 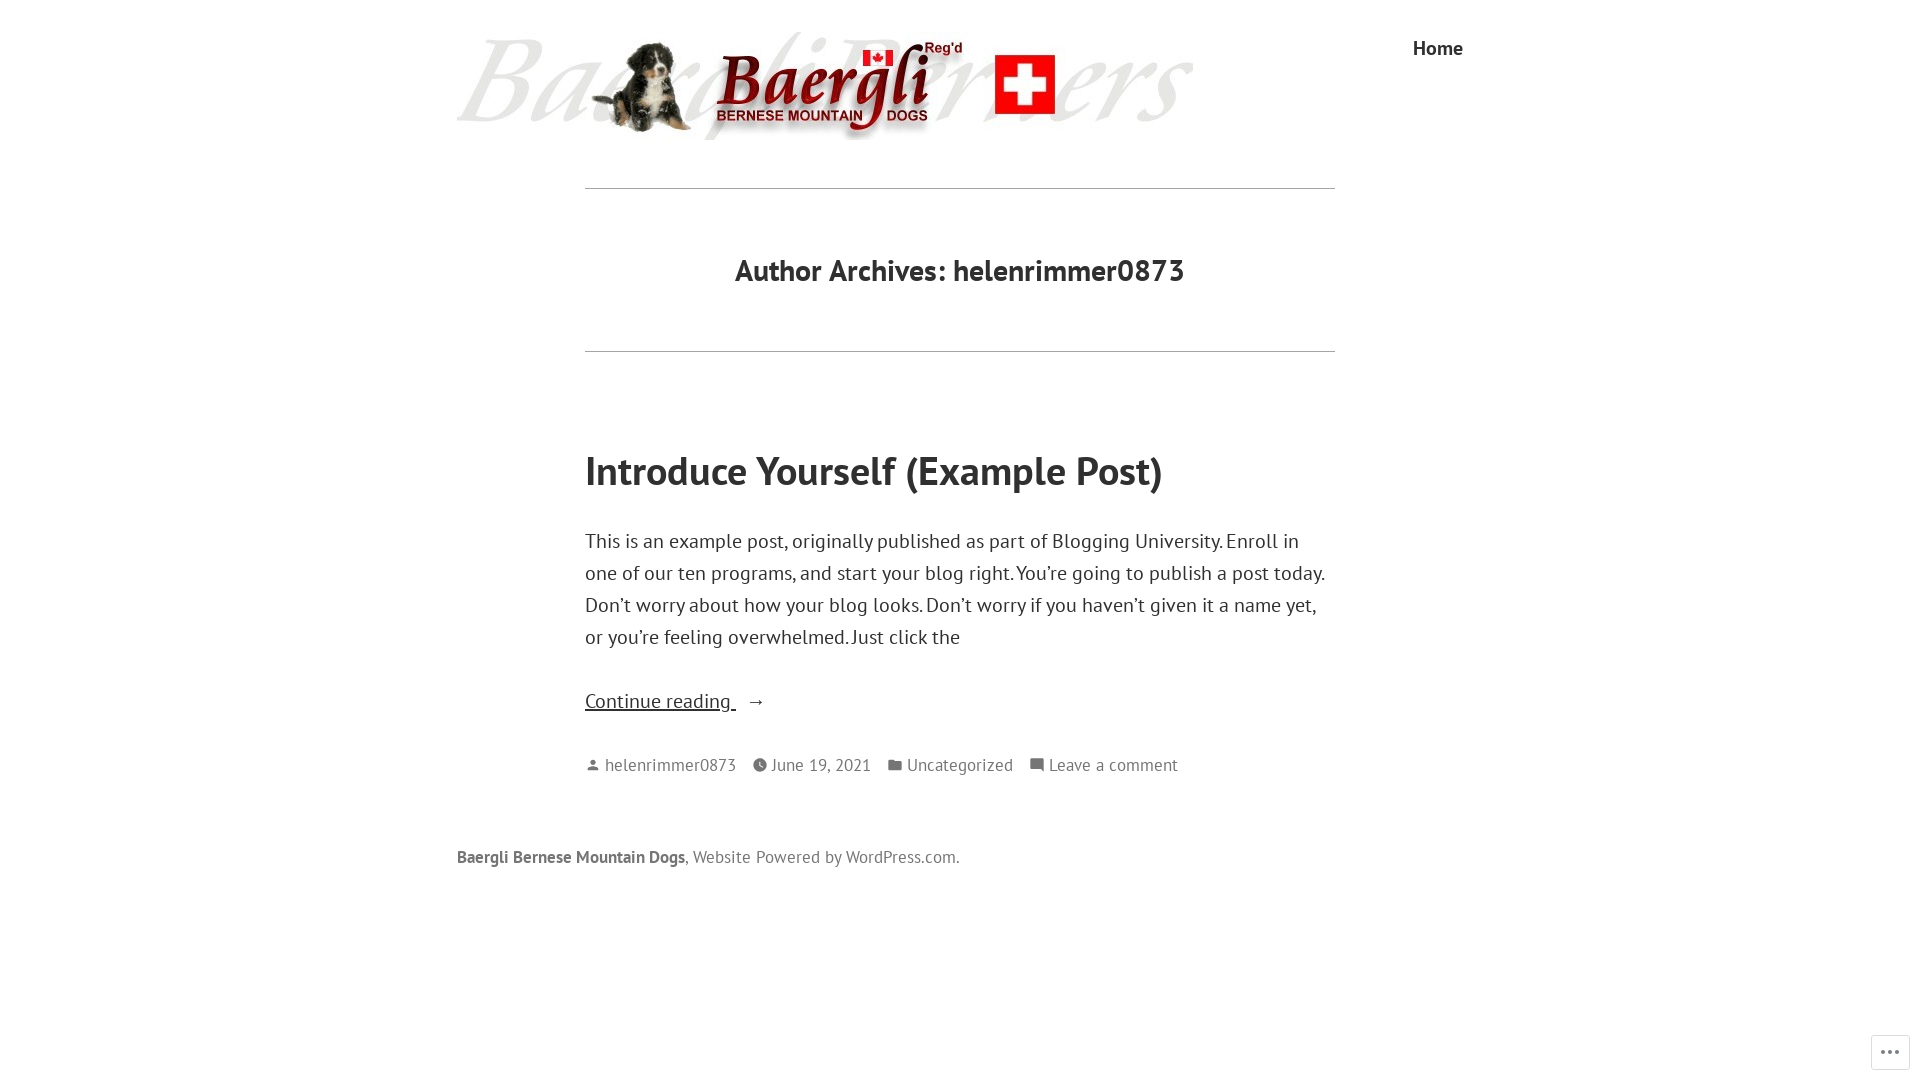 I want to click on Continue reading, so click(x=960, y=701).